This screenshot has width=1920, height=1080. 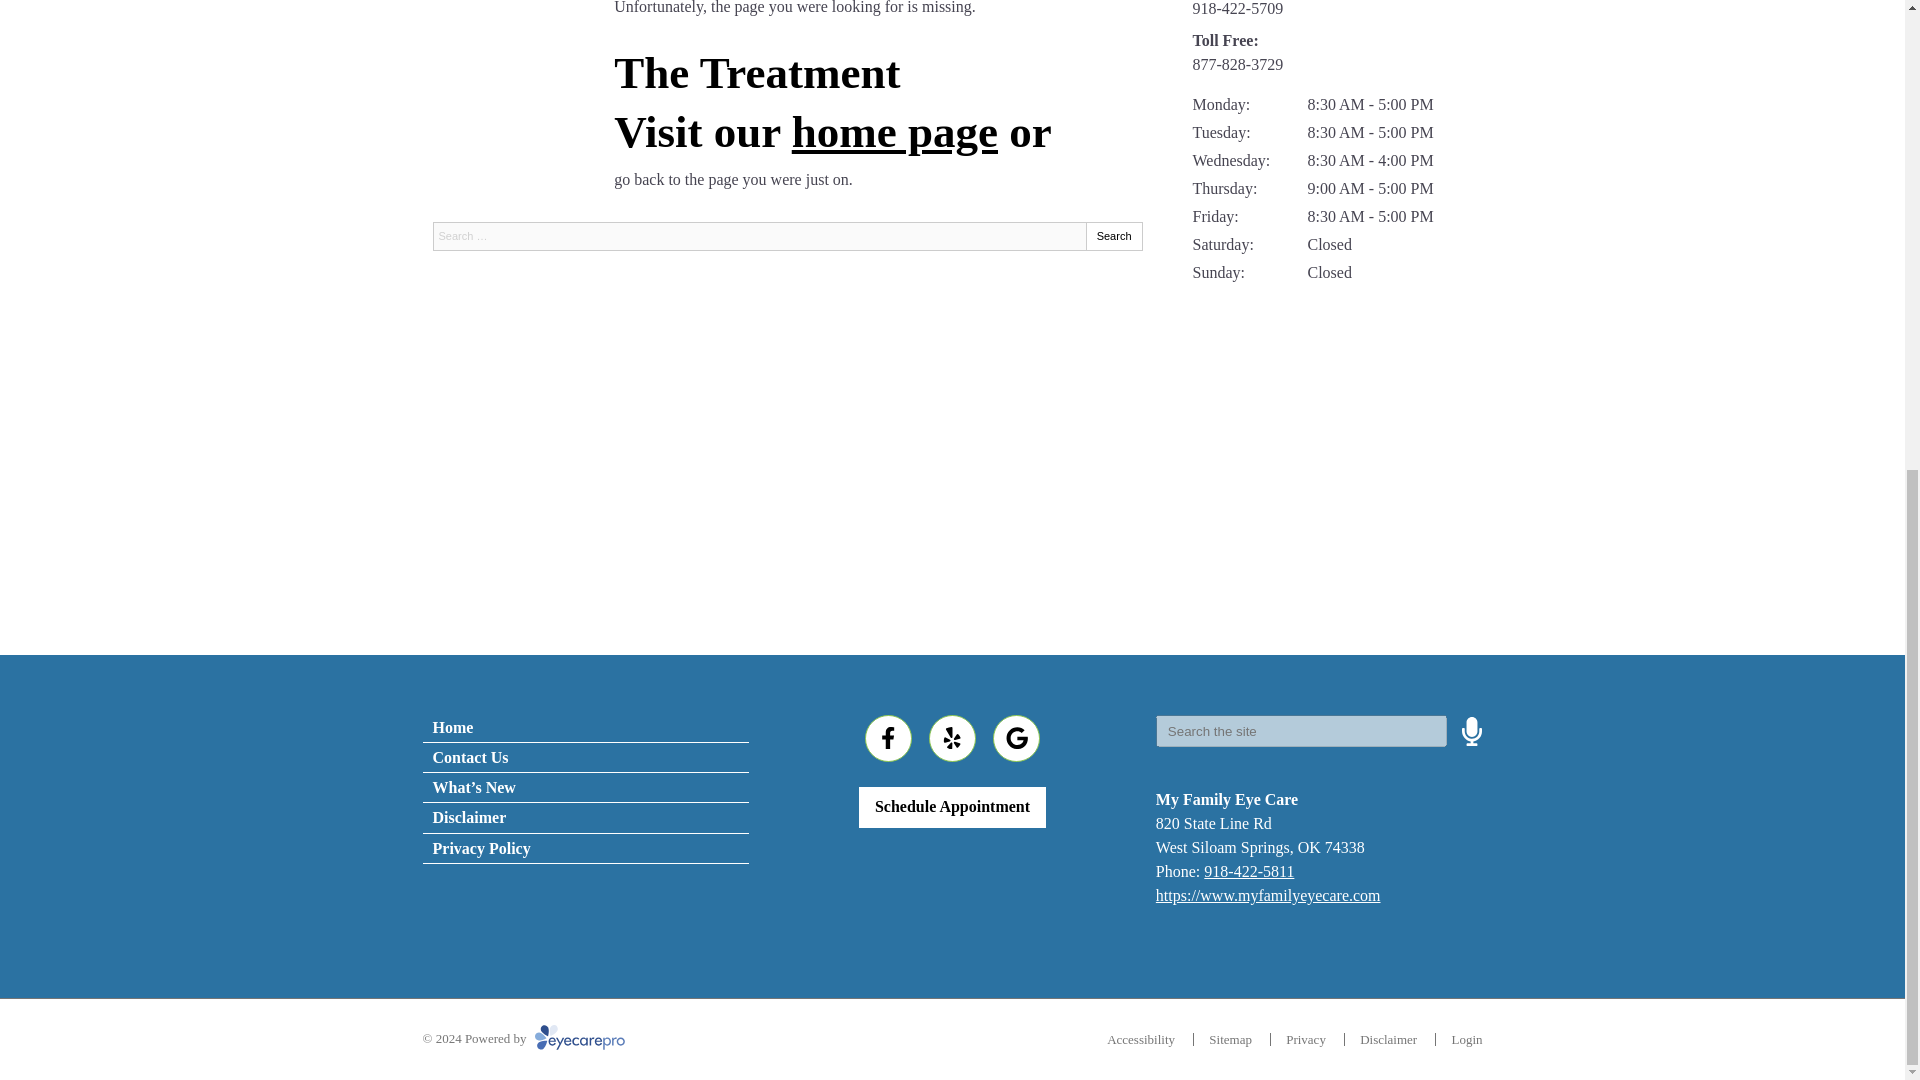 What do you see at coordinates (1337, 450) in the screenshot?
I see `Google map` at bounding box center [1337, 450].